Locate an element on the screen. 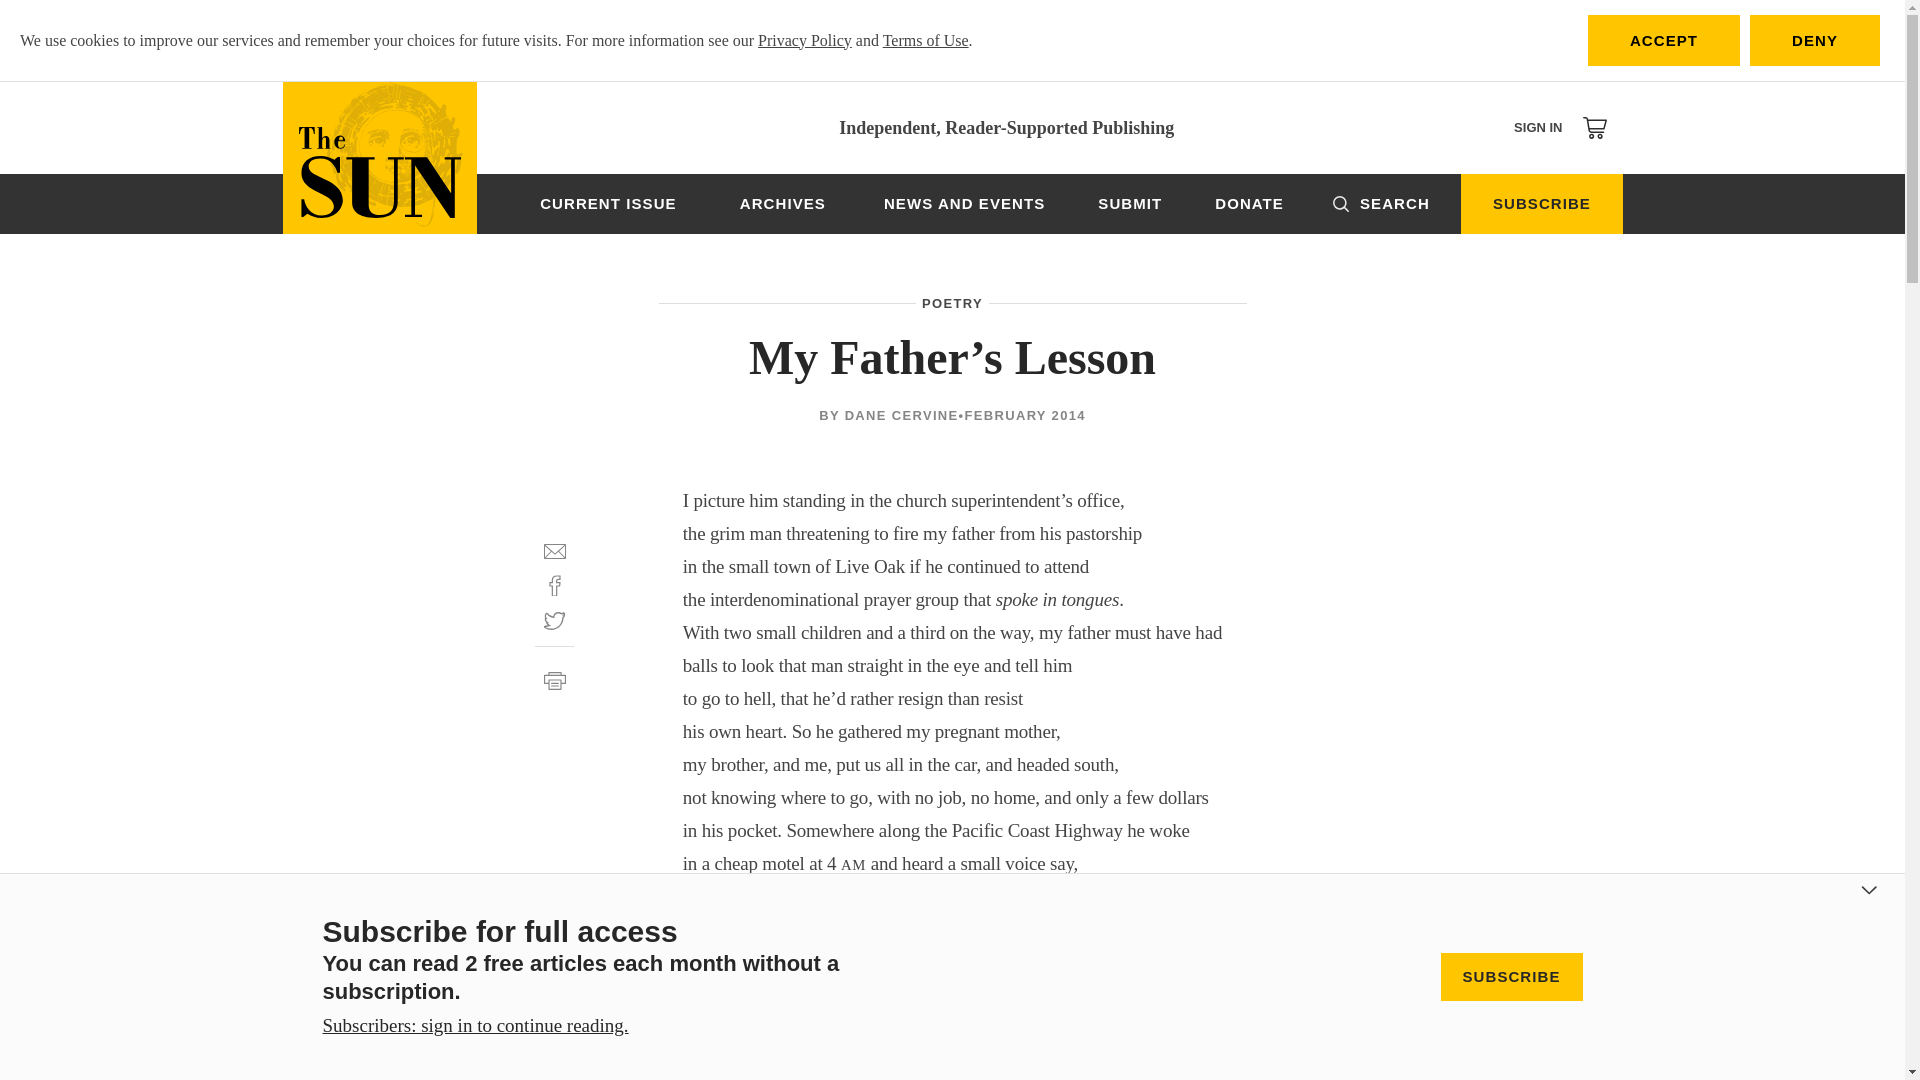 This screenshot has width=1920, height=1080. ARCHIVES is located at coordinates (782, 204).